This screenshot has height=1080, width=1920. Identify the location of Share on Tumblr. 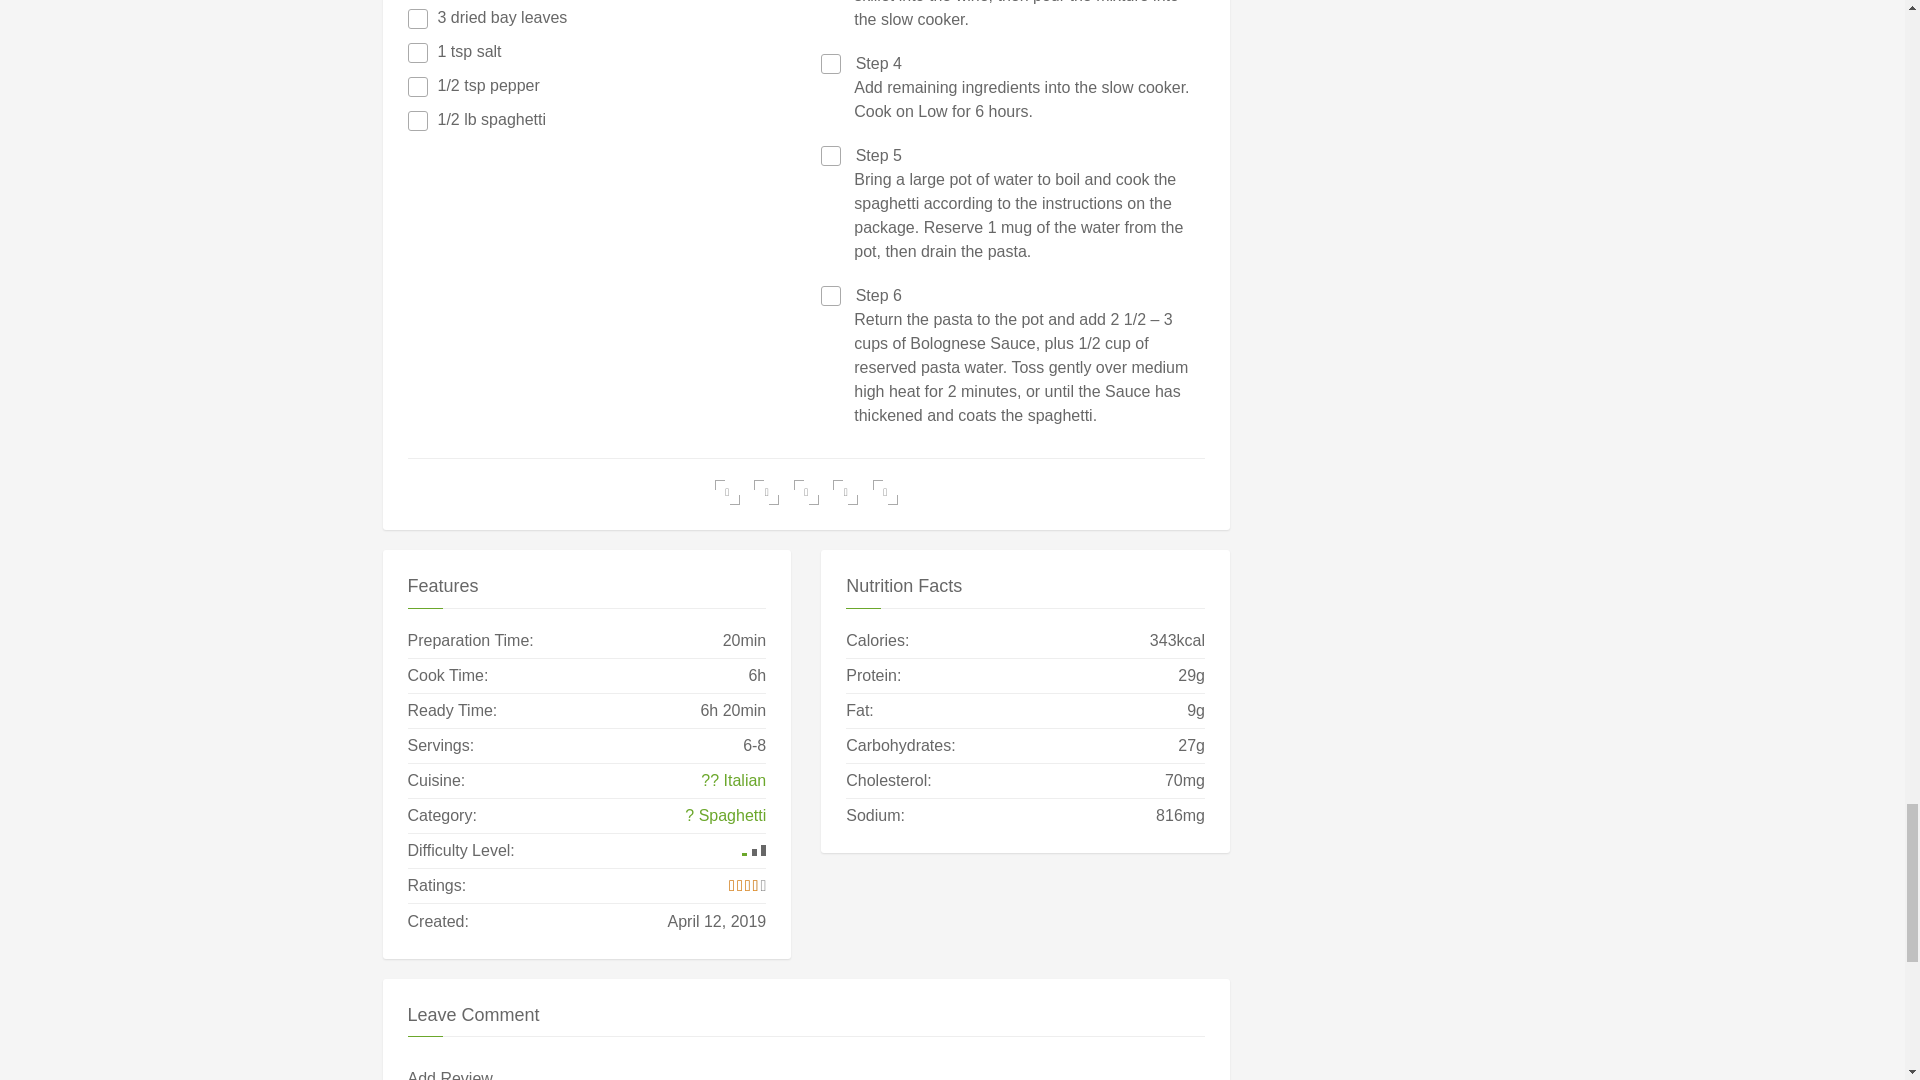
(886, 492).